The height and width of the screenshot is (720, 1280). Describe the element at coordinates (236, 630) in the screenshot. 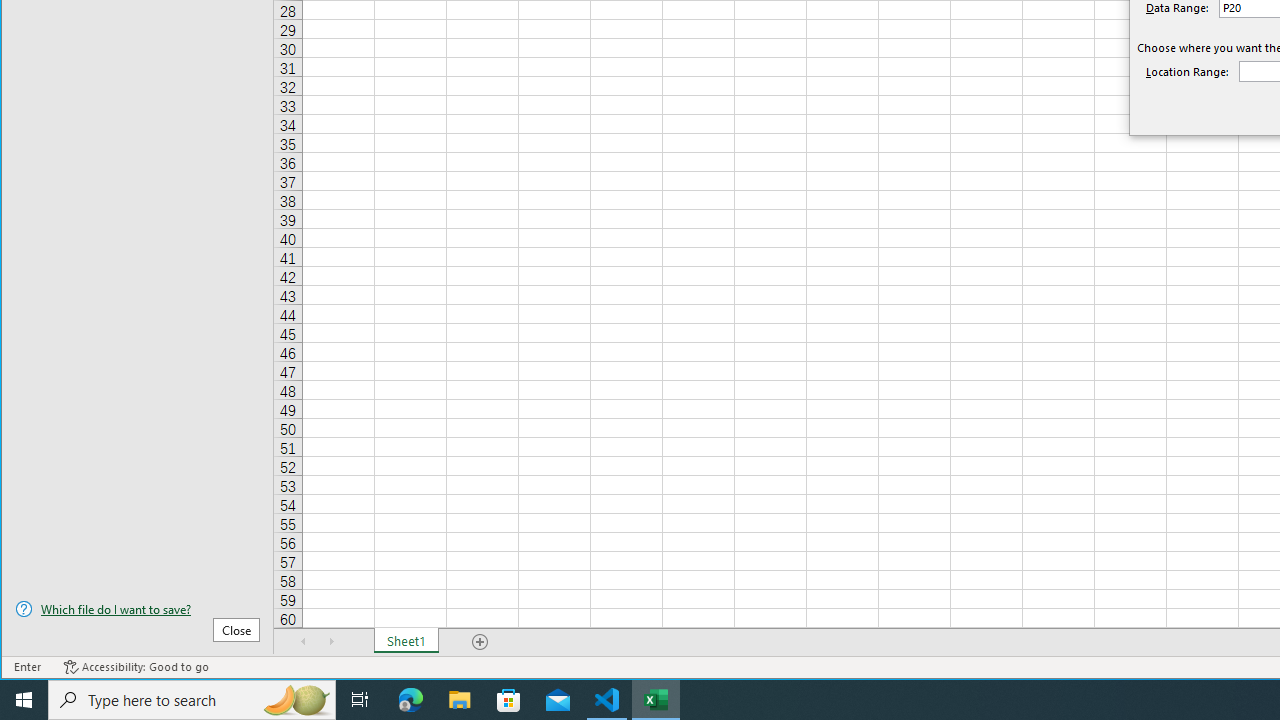

I see `Close` at that location.